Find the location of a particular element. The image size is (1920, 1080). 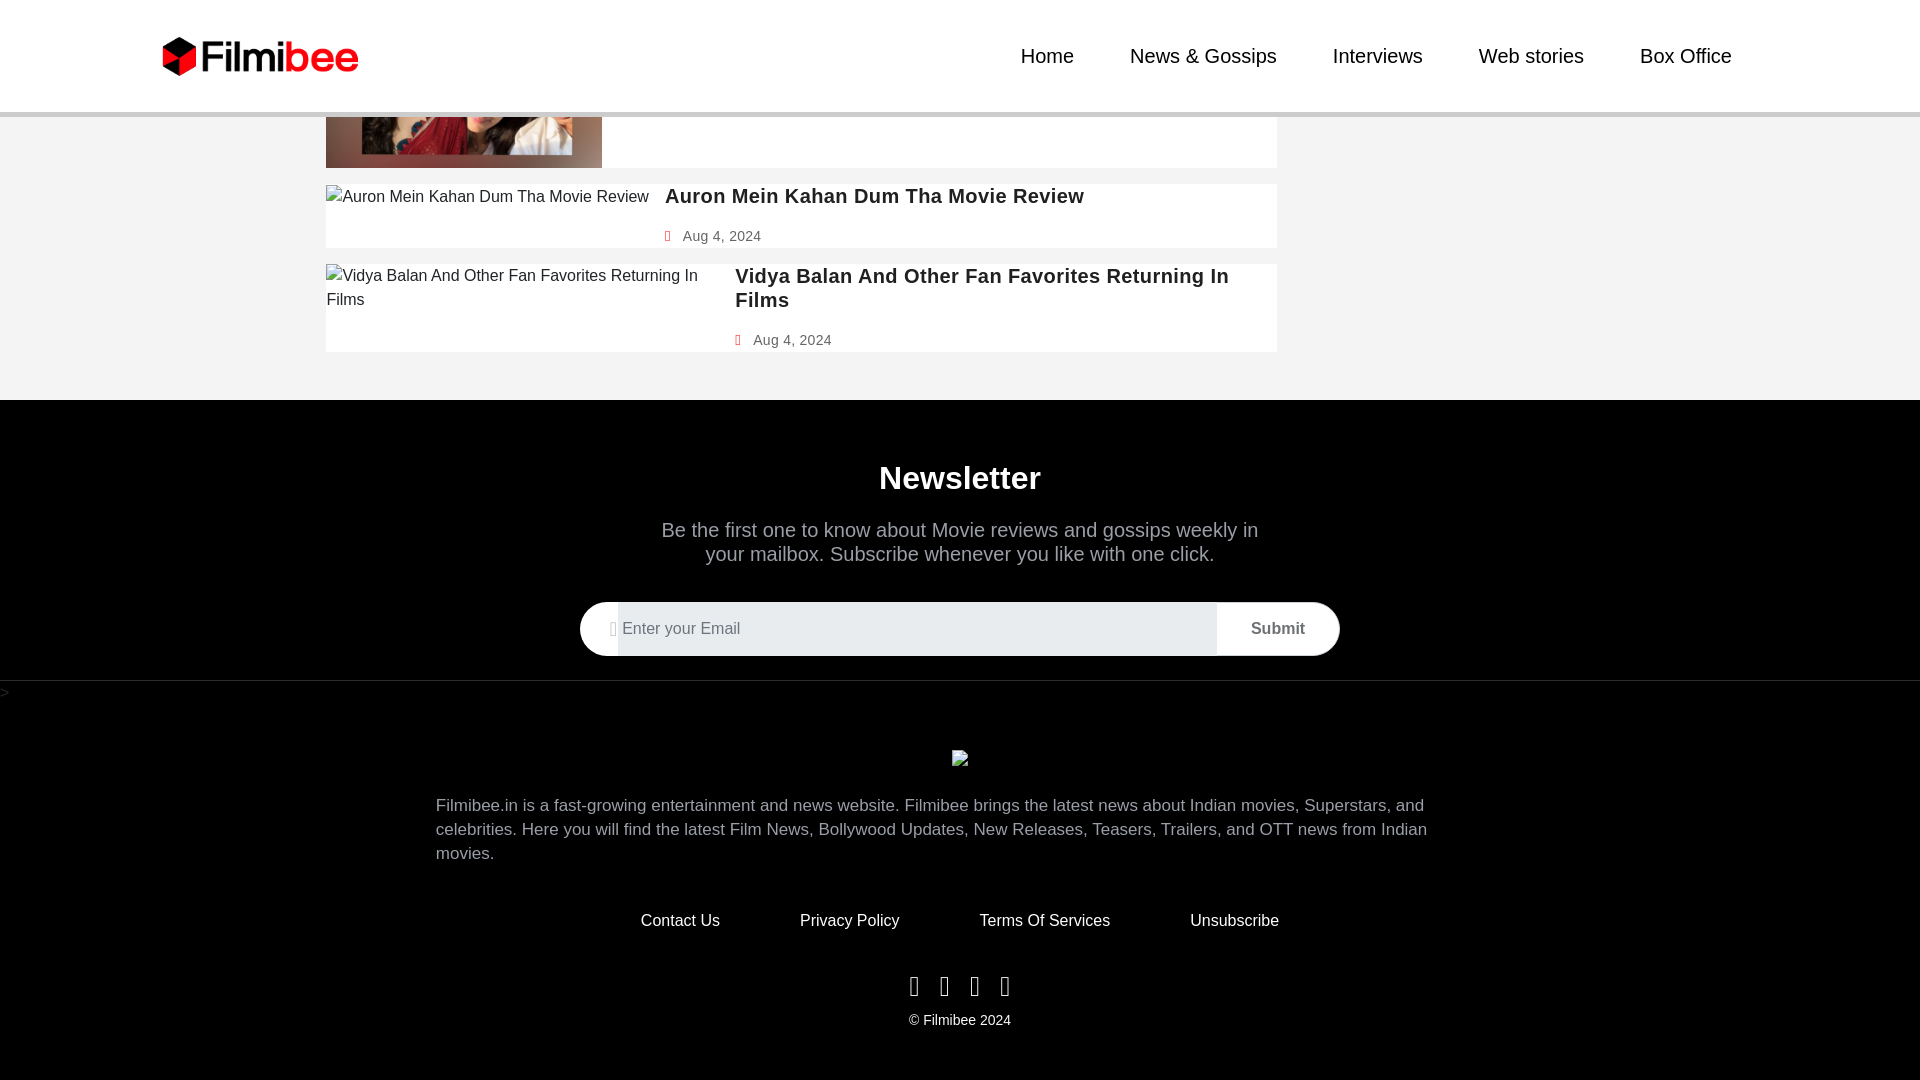

Shraddha Kapoor And Rahul Mody Break-up? is located at coordinates (844, 63).